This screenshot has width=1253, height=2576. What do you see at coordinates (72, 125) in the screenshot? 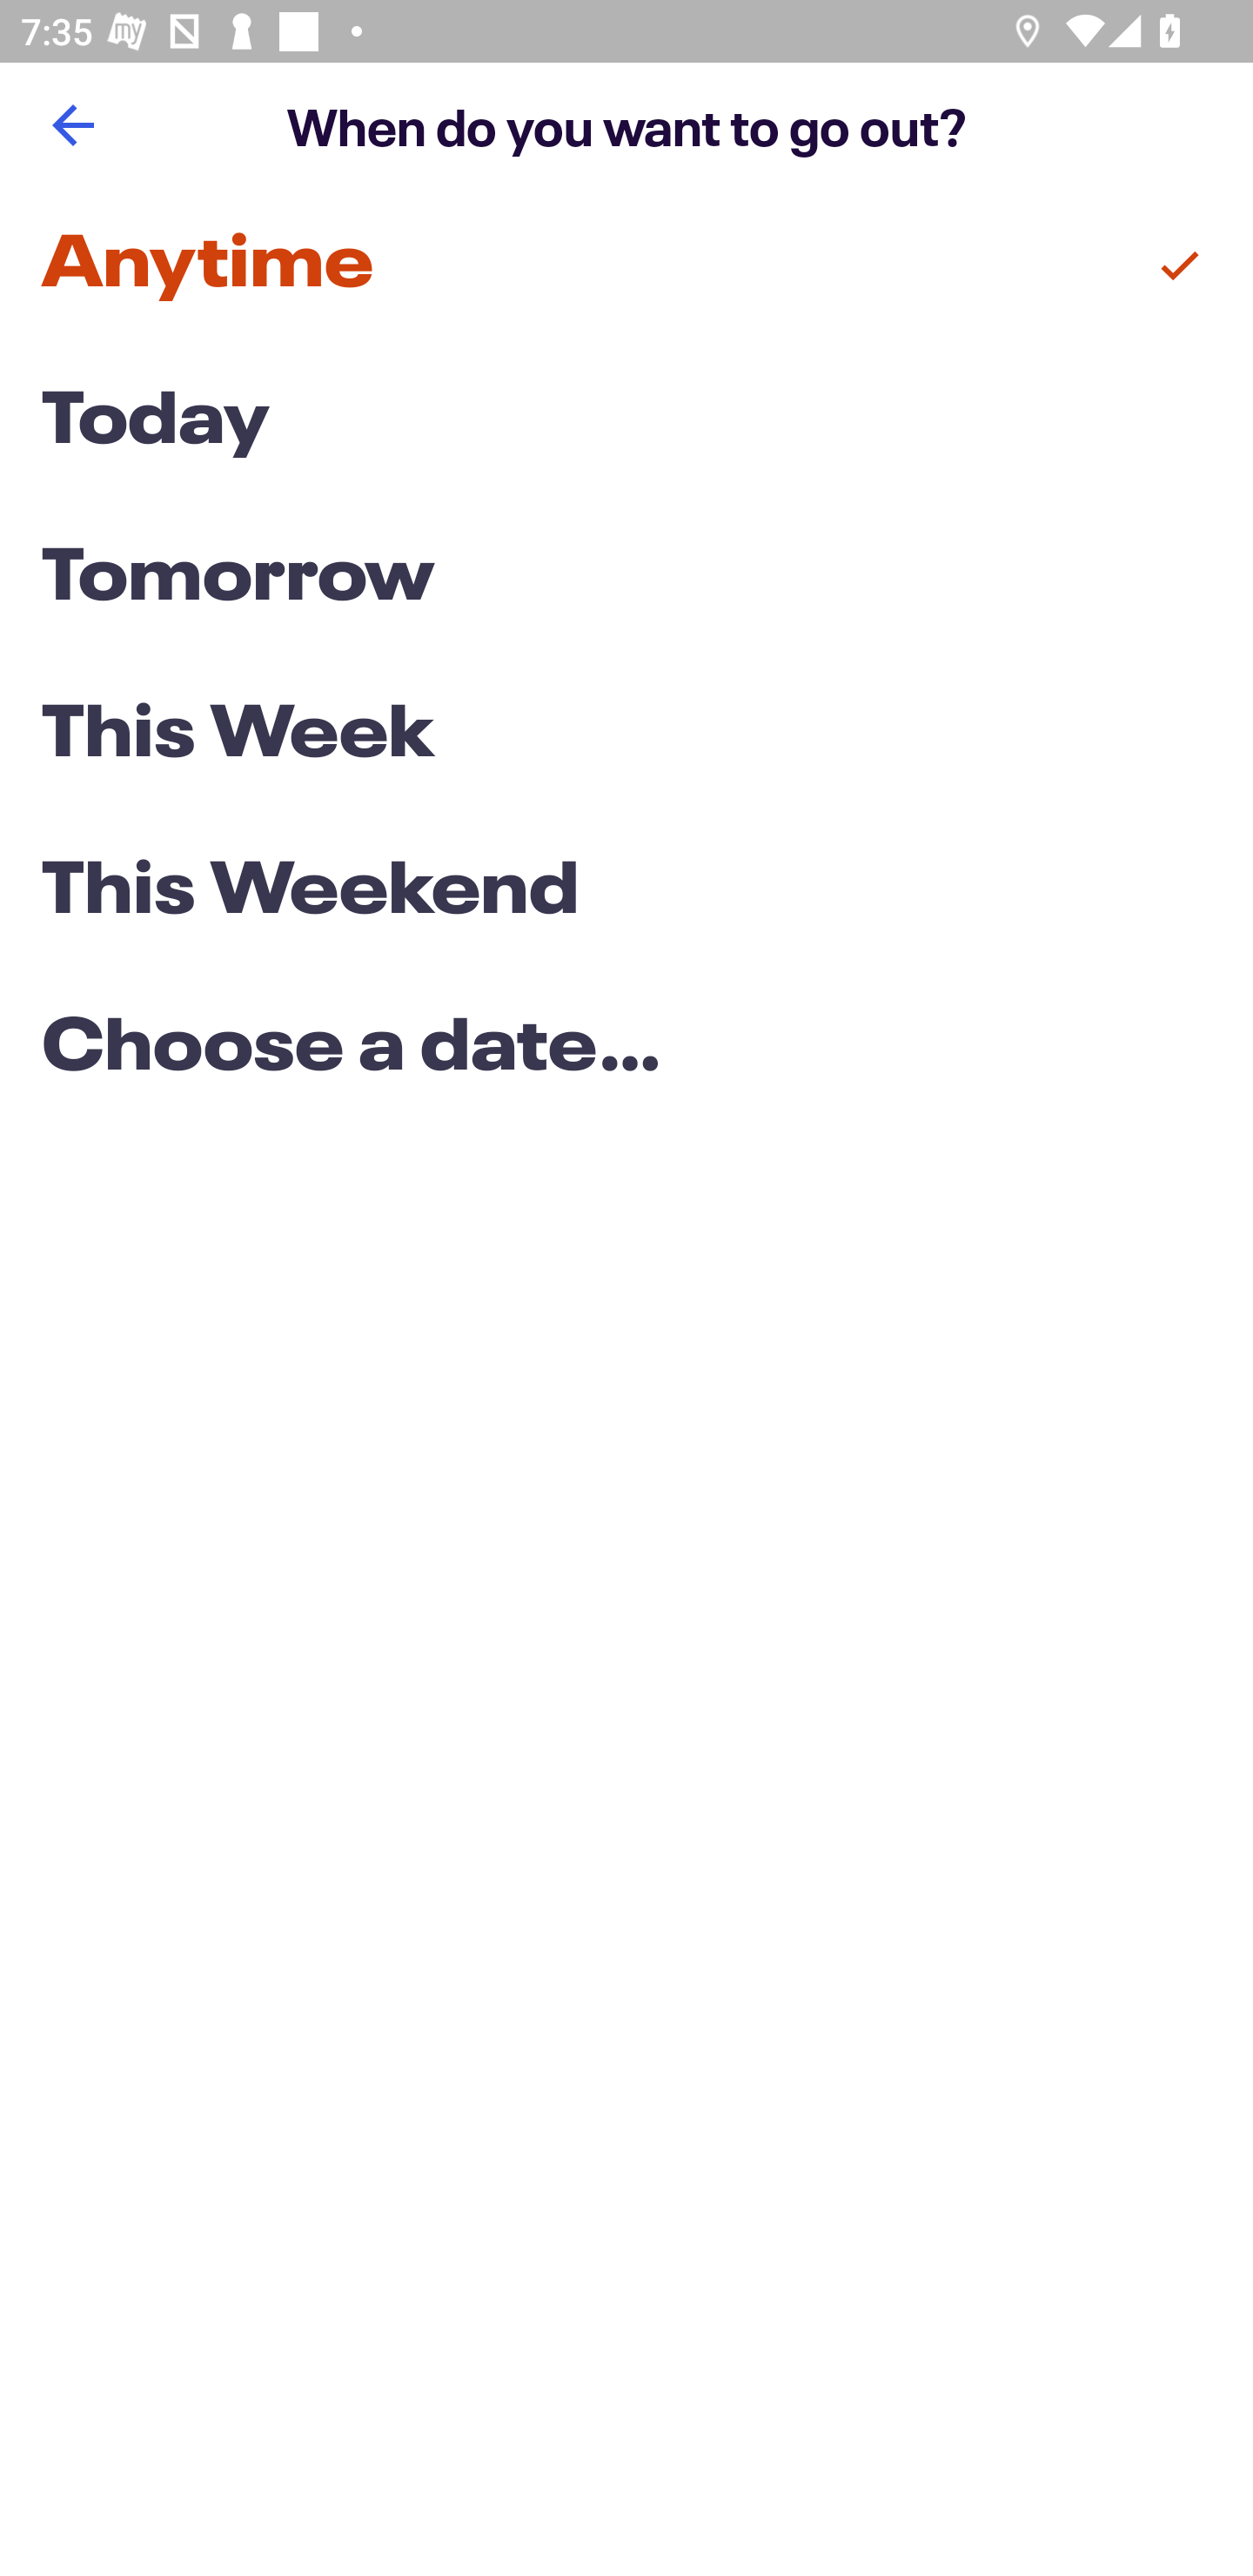
I see `Back button` at bounding box center [72, 125].